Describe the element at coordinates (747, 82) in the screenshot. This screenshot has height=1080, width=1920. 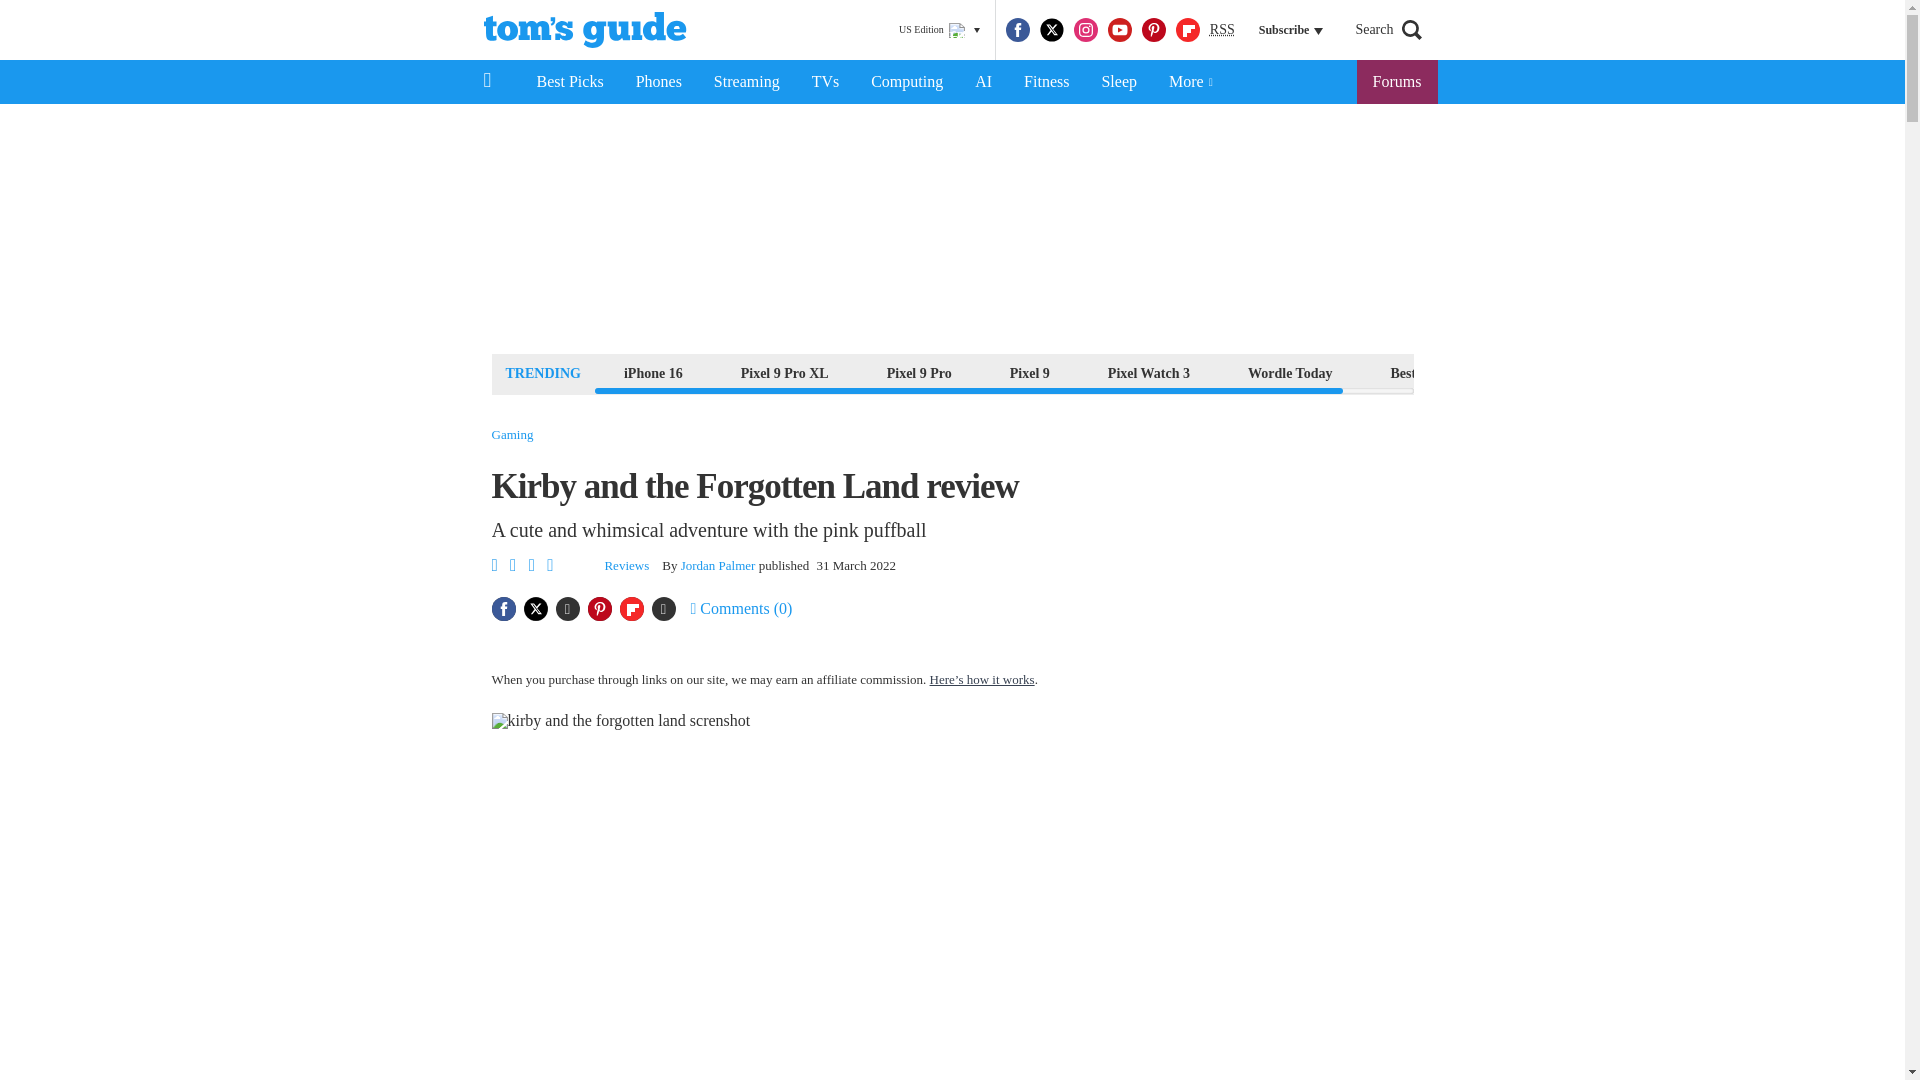
I see `Streaming` at that location.